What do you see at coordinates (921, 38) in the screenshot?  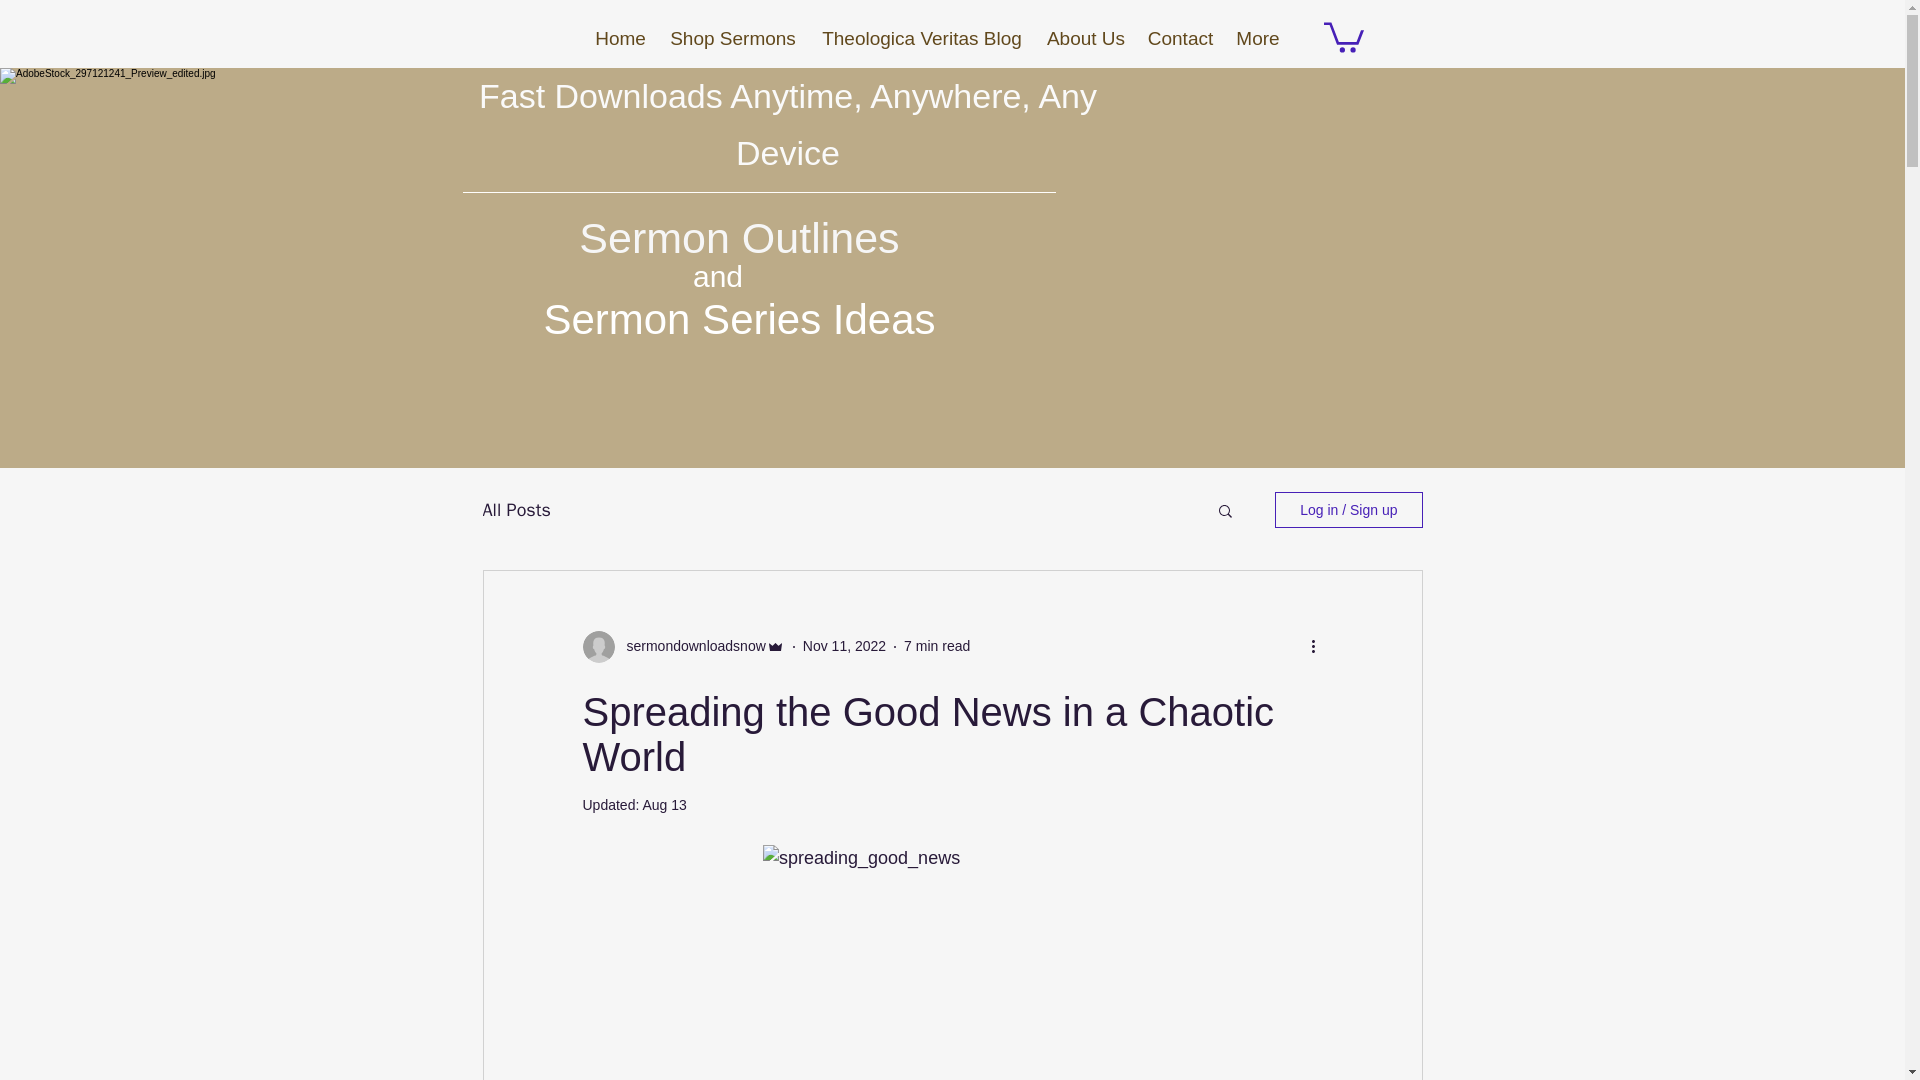 I see `Theologica Veritas Blog` at bounding box center [921, 38].